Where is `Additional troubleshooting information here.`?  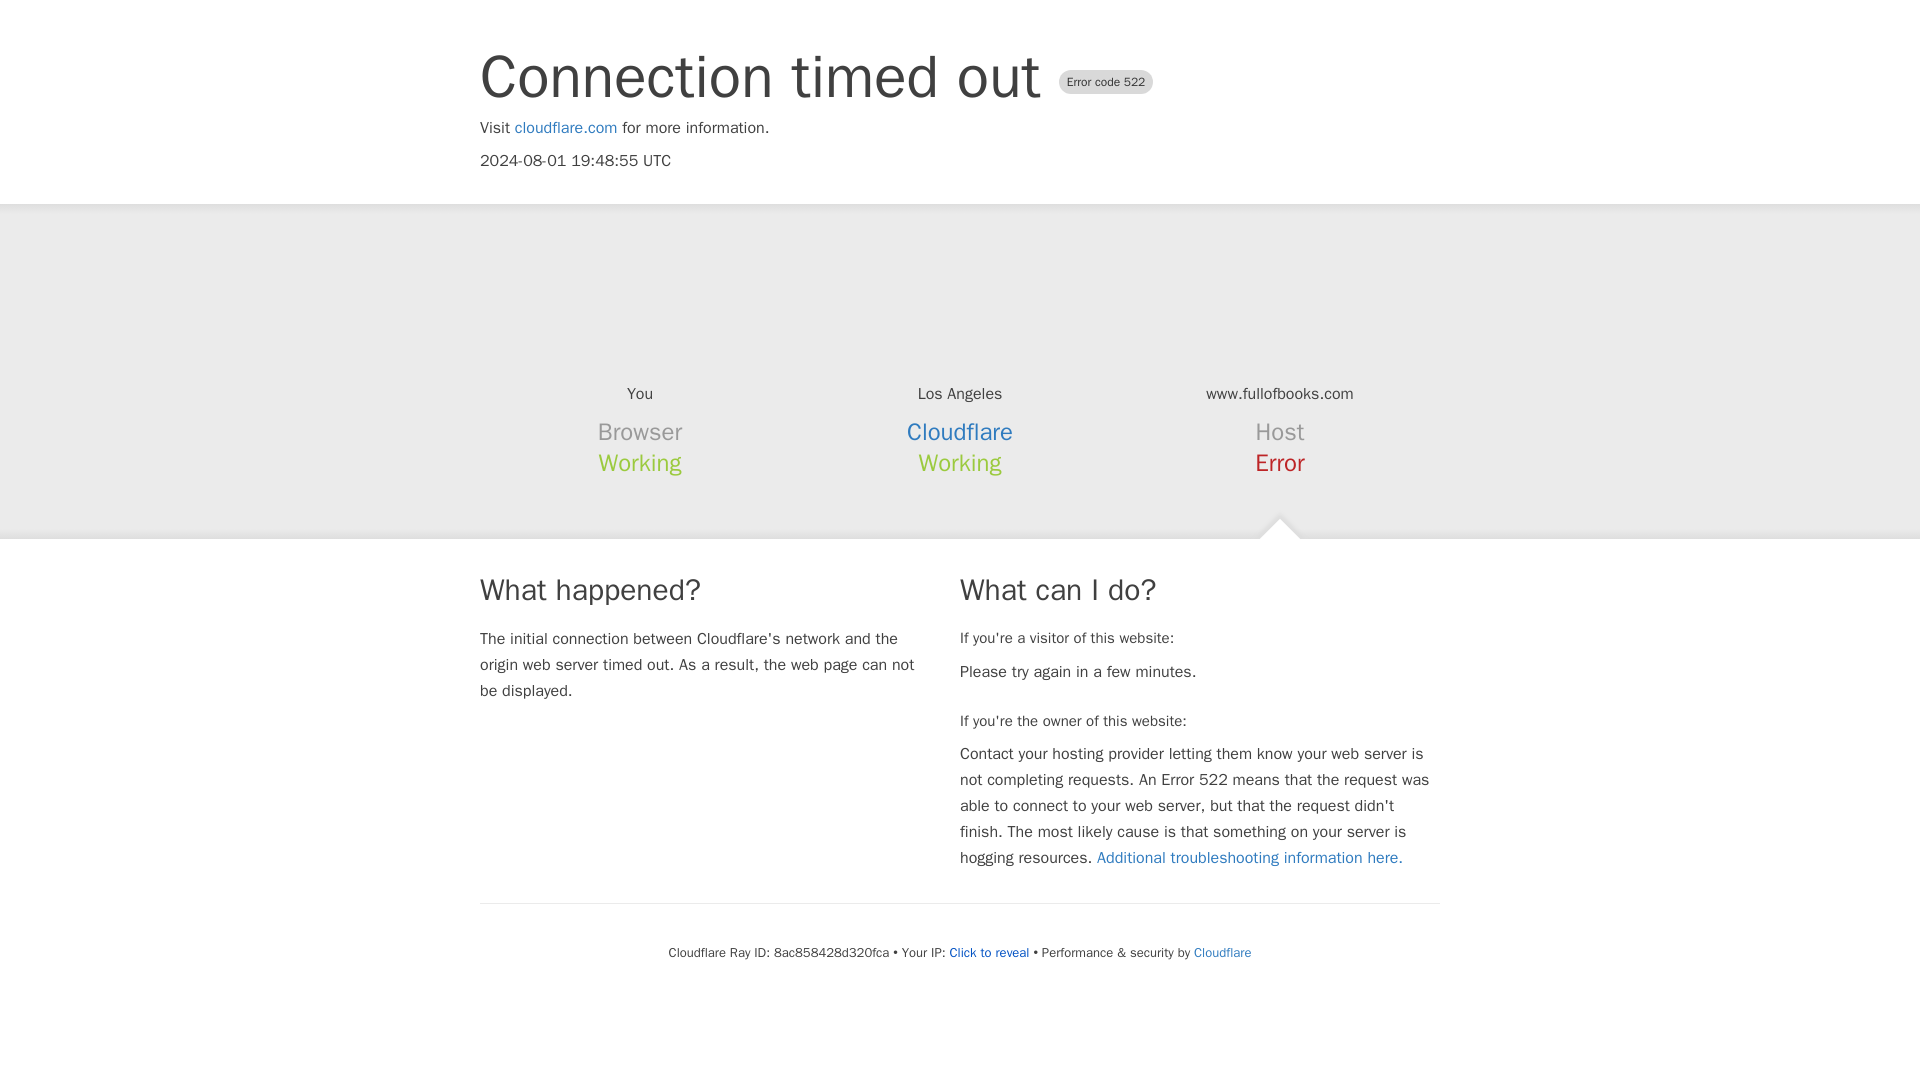
Additional troubleshooting information here. is located at coordinates (1250, 858).